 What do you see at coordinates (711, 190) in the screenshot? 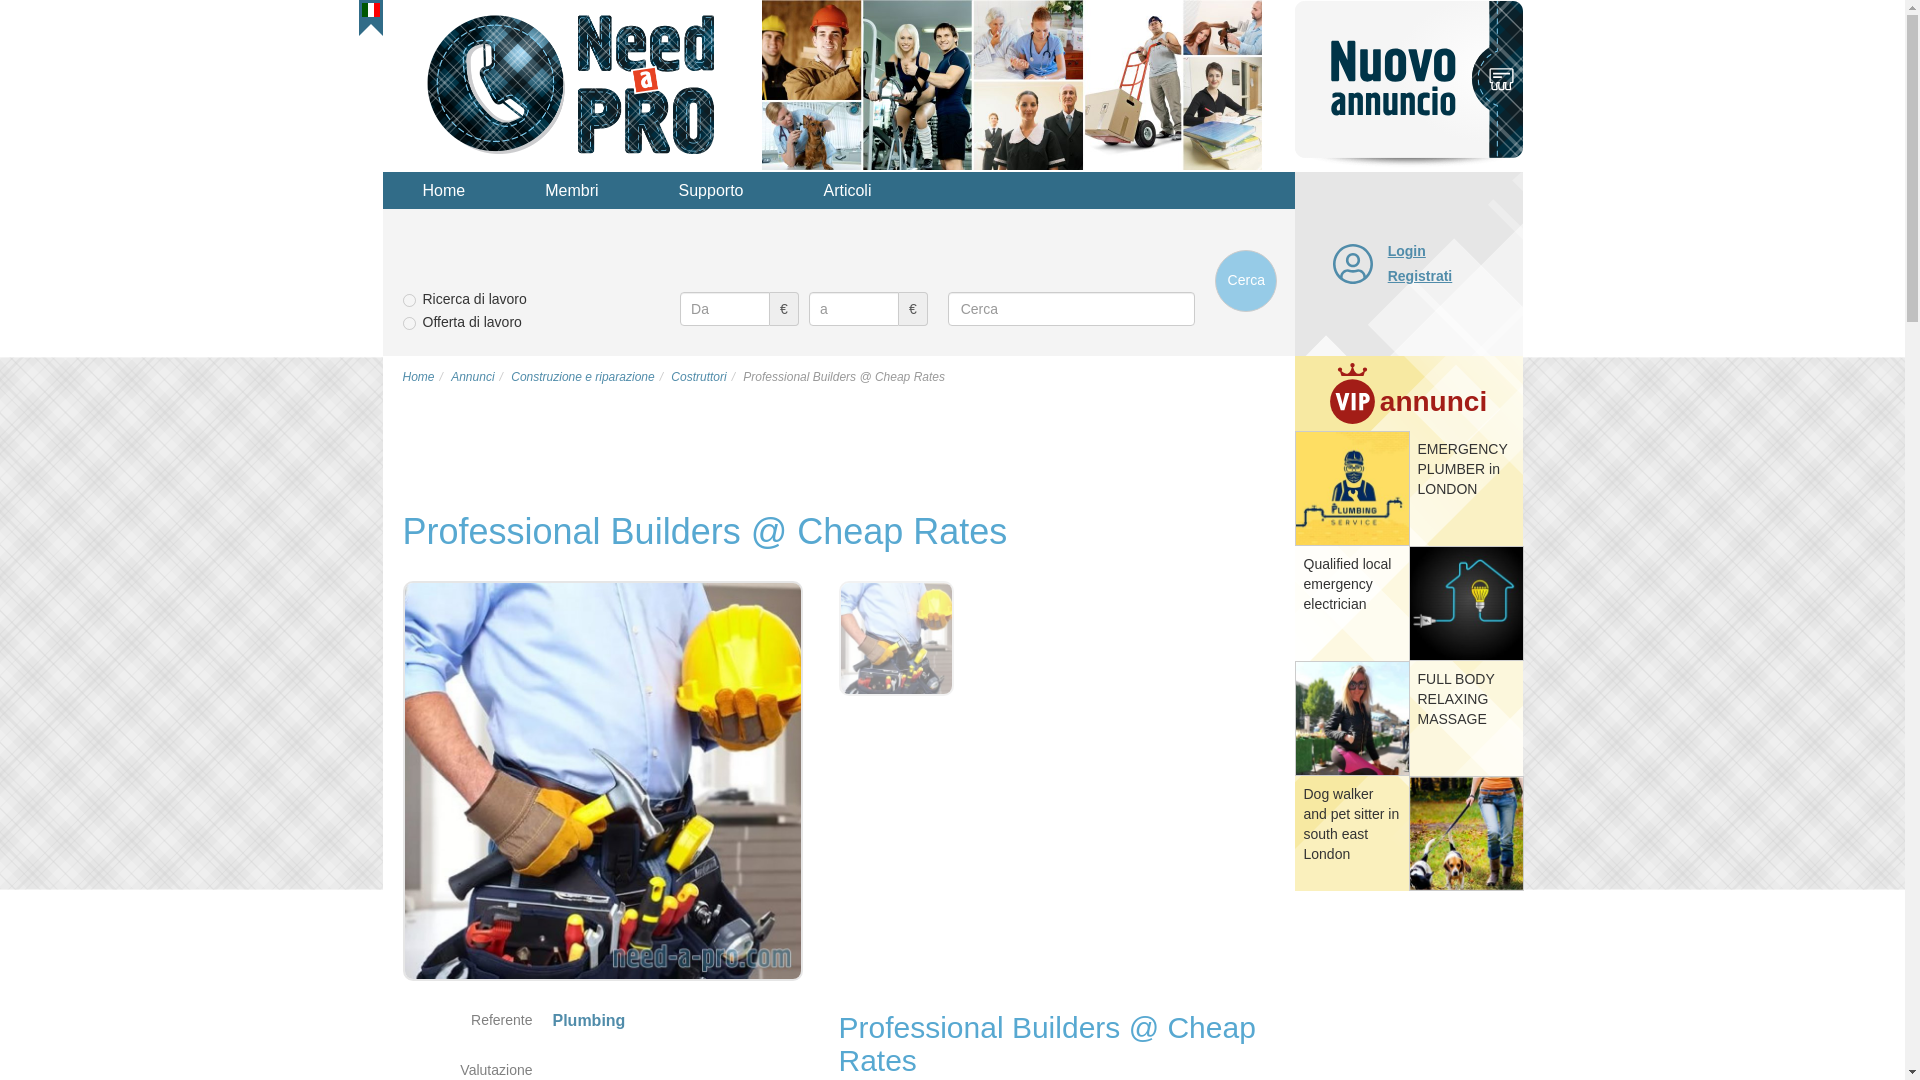
I see `Supporto` at bounding box center [711, 190].